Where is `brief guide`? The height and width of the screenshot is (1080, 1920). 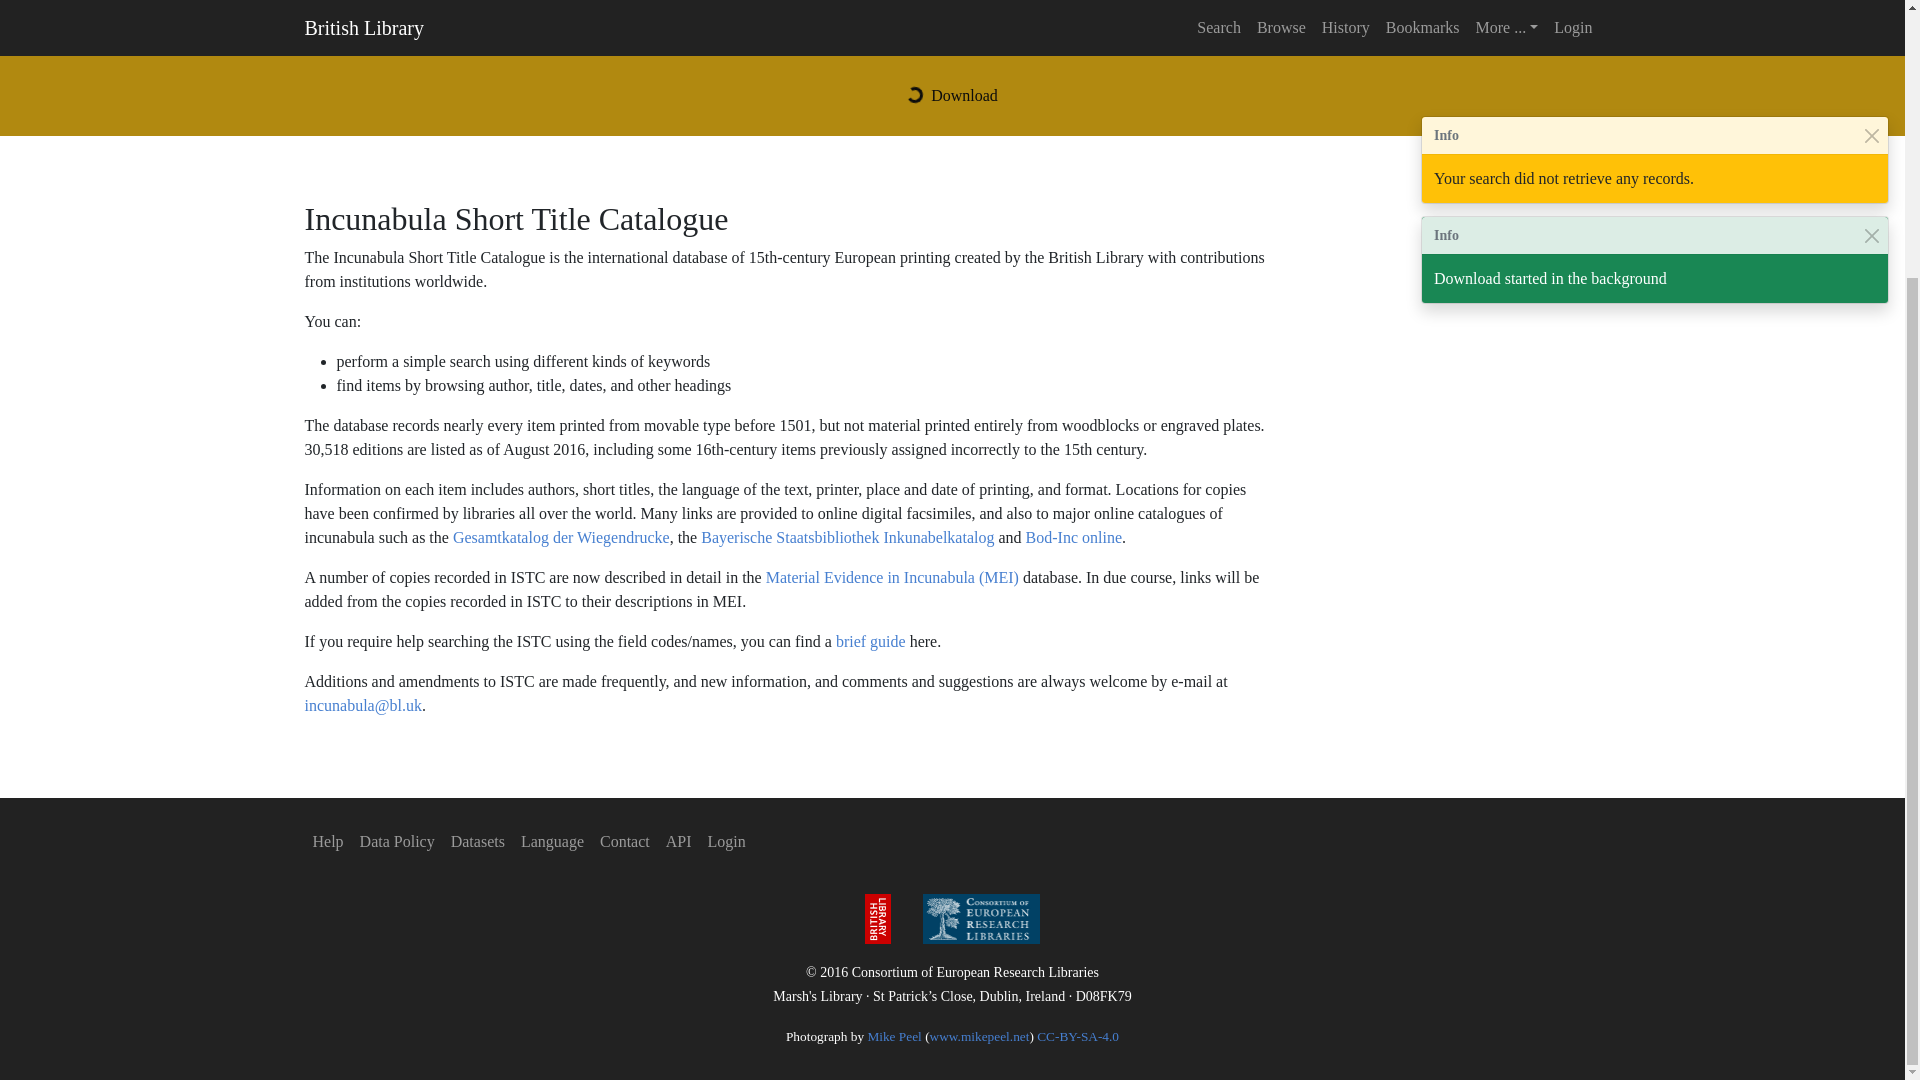
brief guide is located at coordinates (870, 641).